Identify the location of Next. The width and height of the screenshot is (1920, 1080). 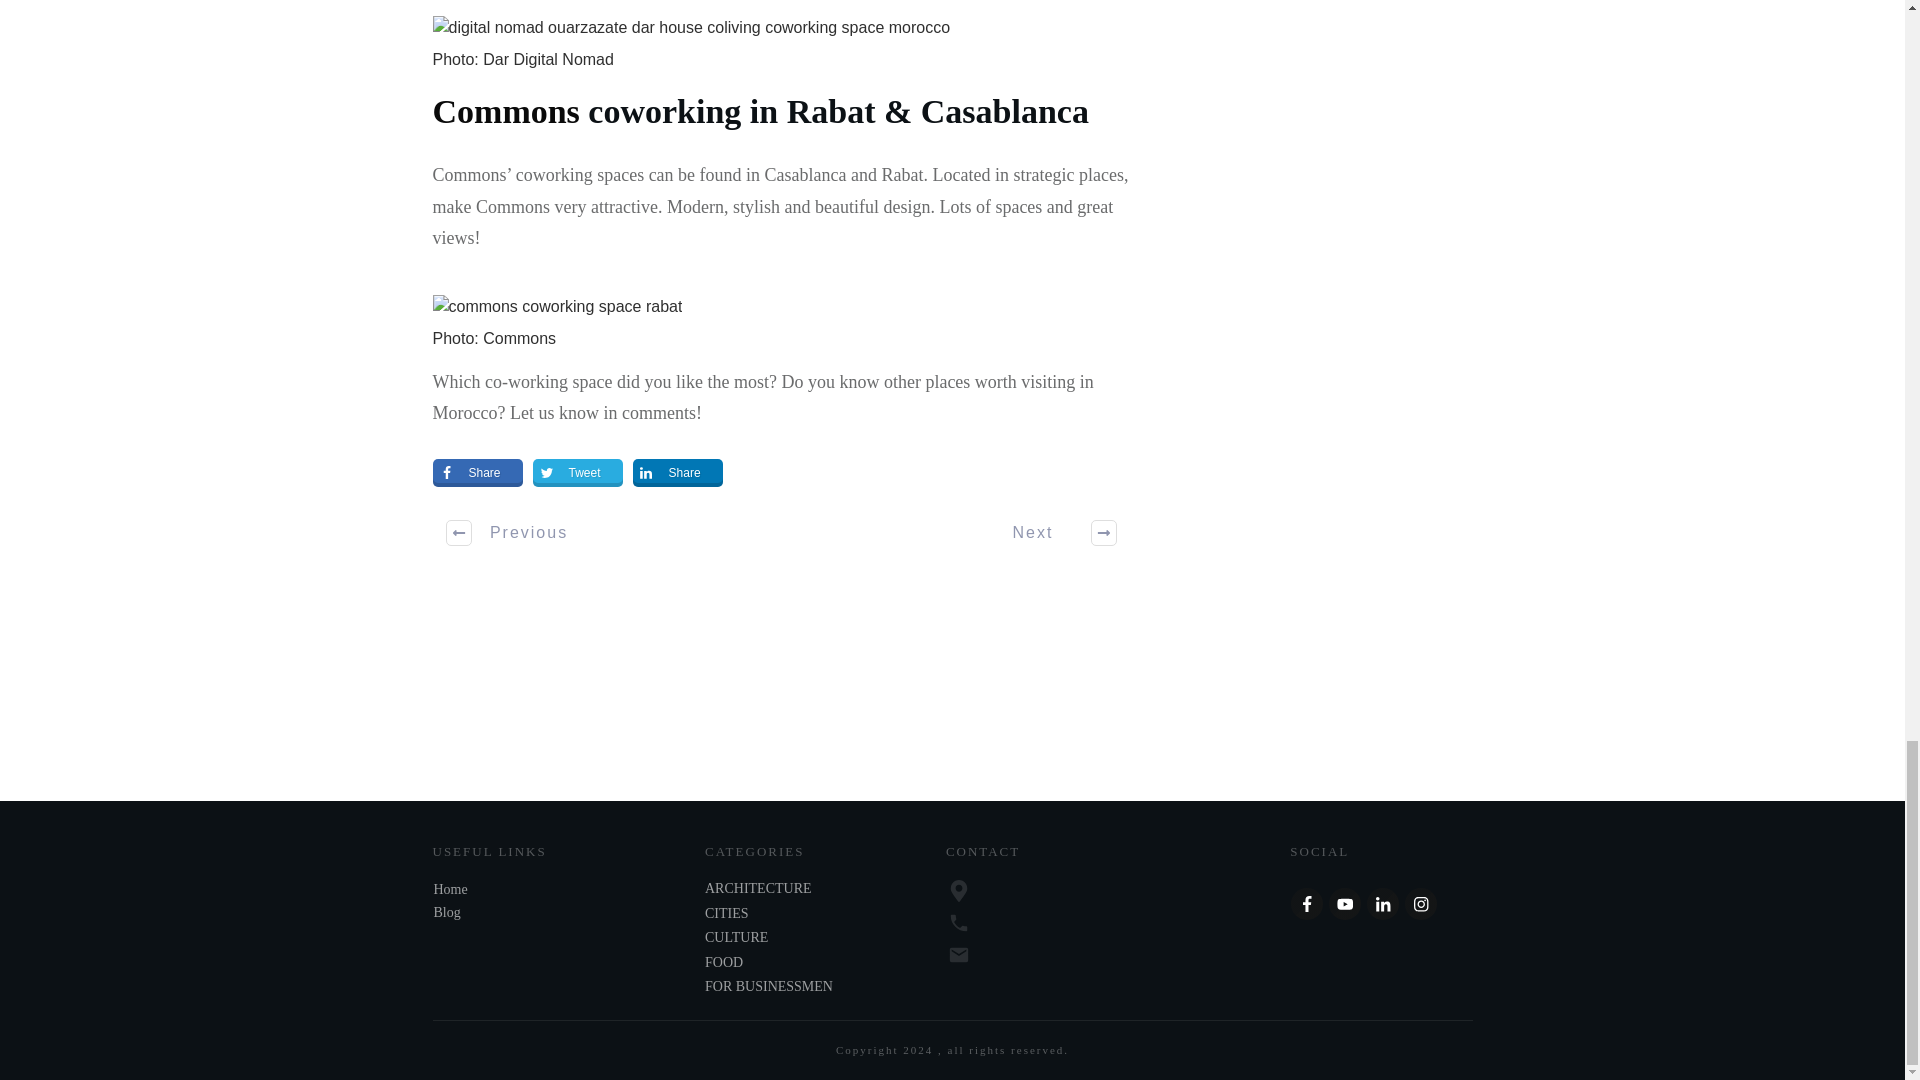
(1052, 532).